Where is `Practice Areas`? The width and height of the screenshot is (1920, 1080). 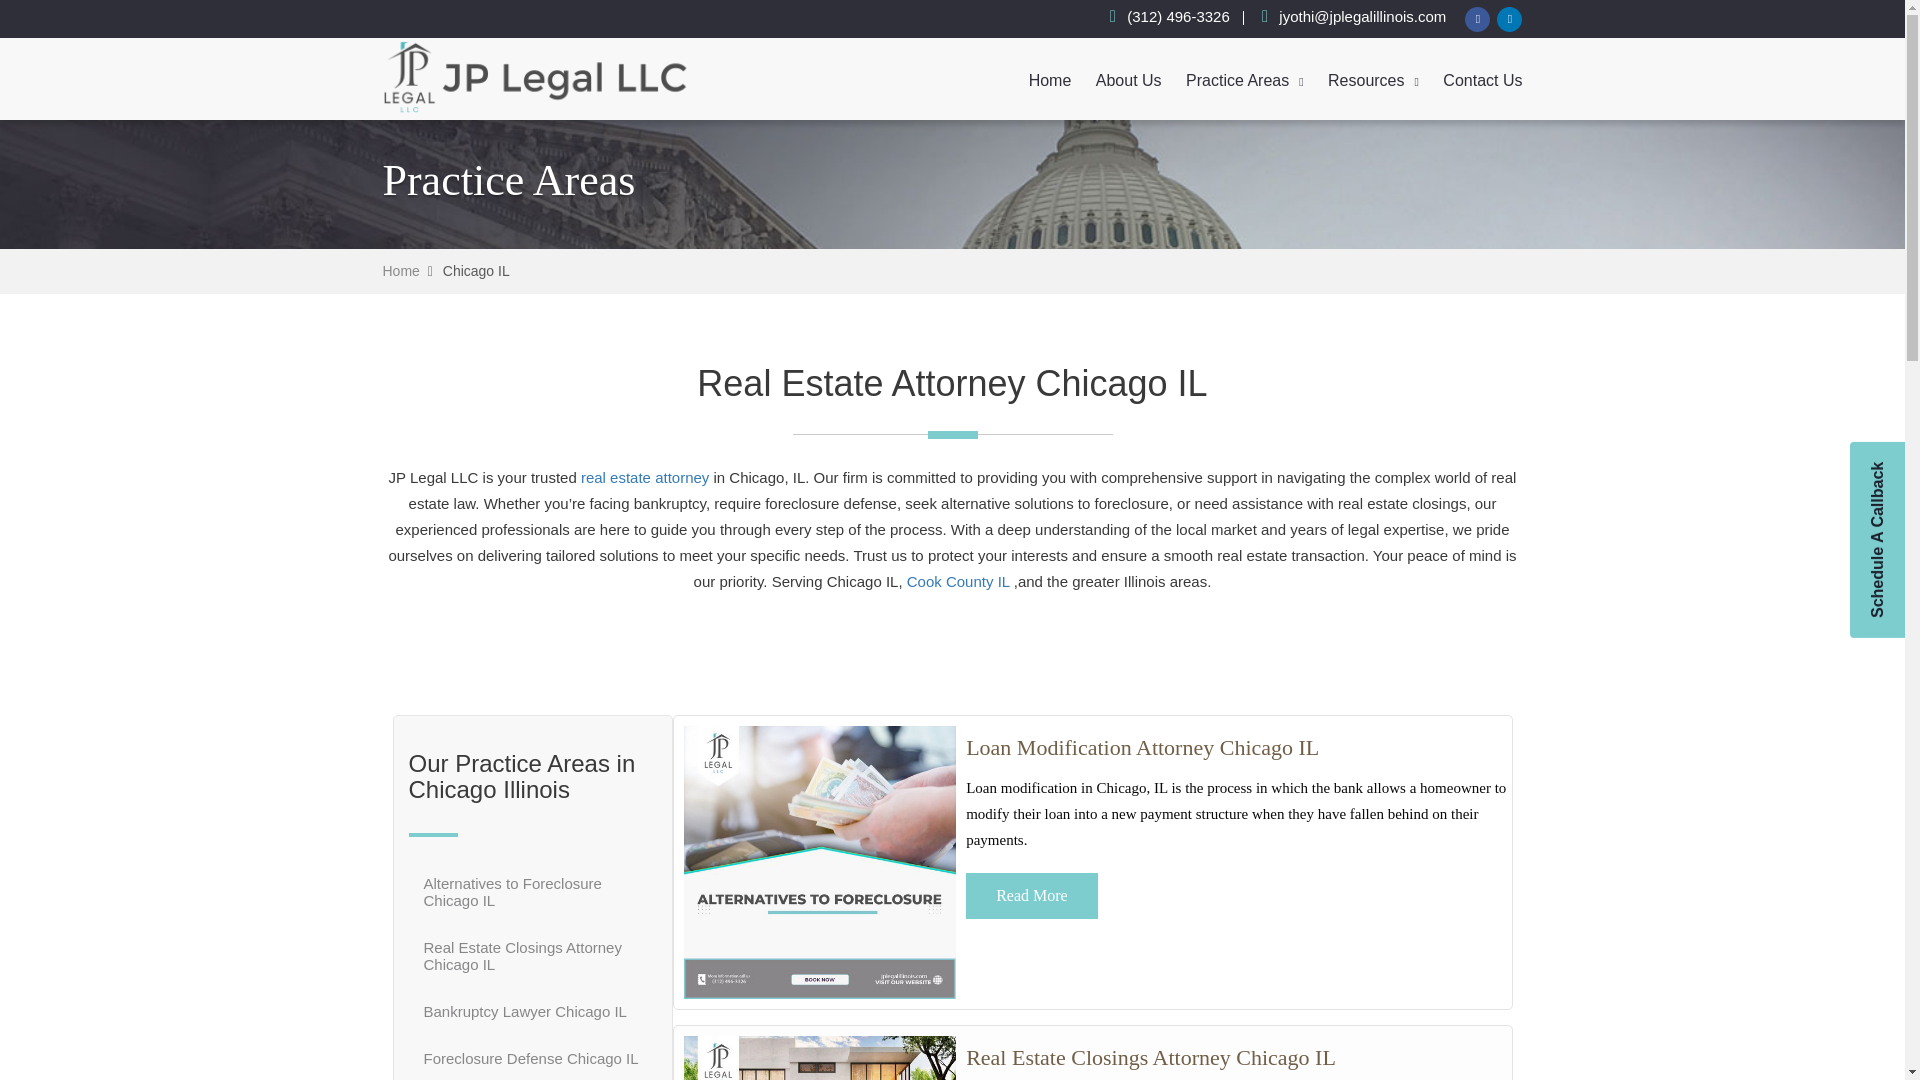 Practice Areas is located at coordinates (1244, 78).